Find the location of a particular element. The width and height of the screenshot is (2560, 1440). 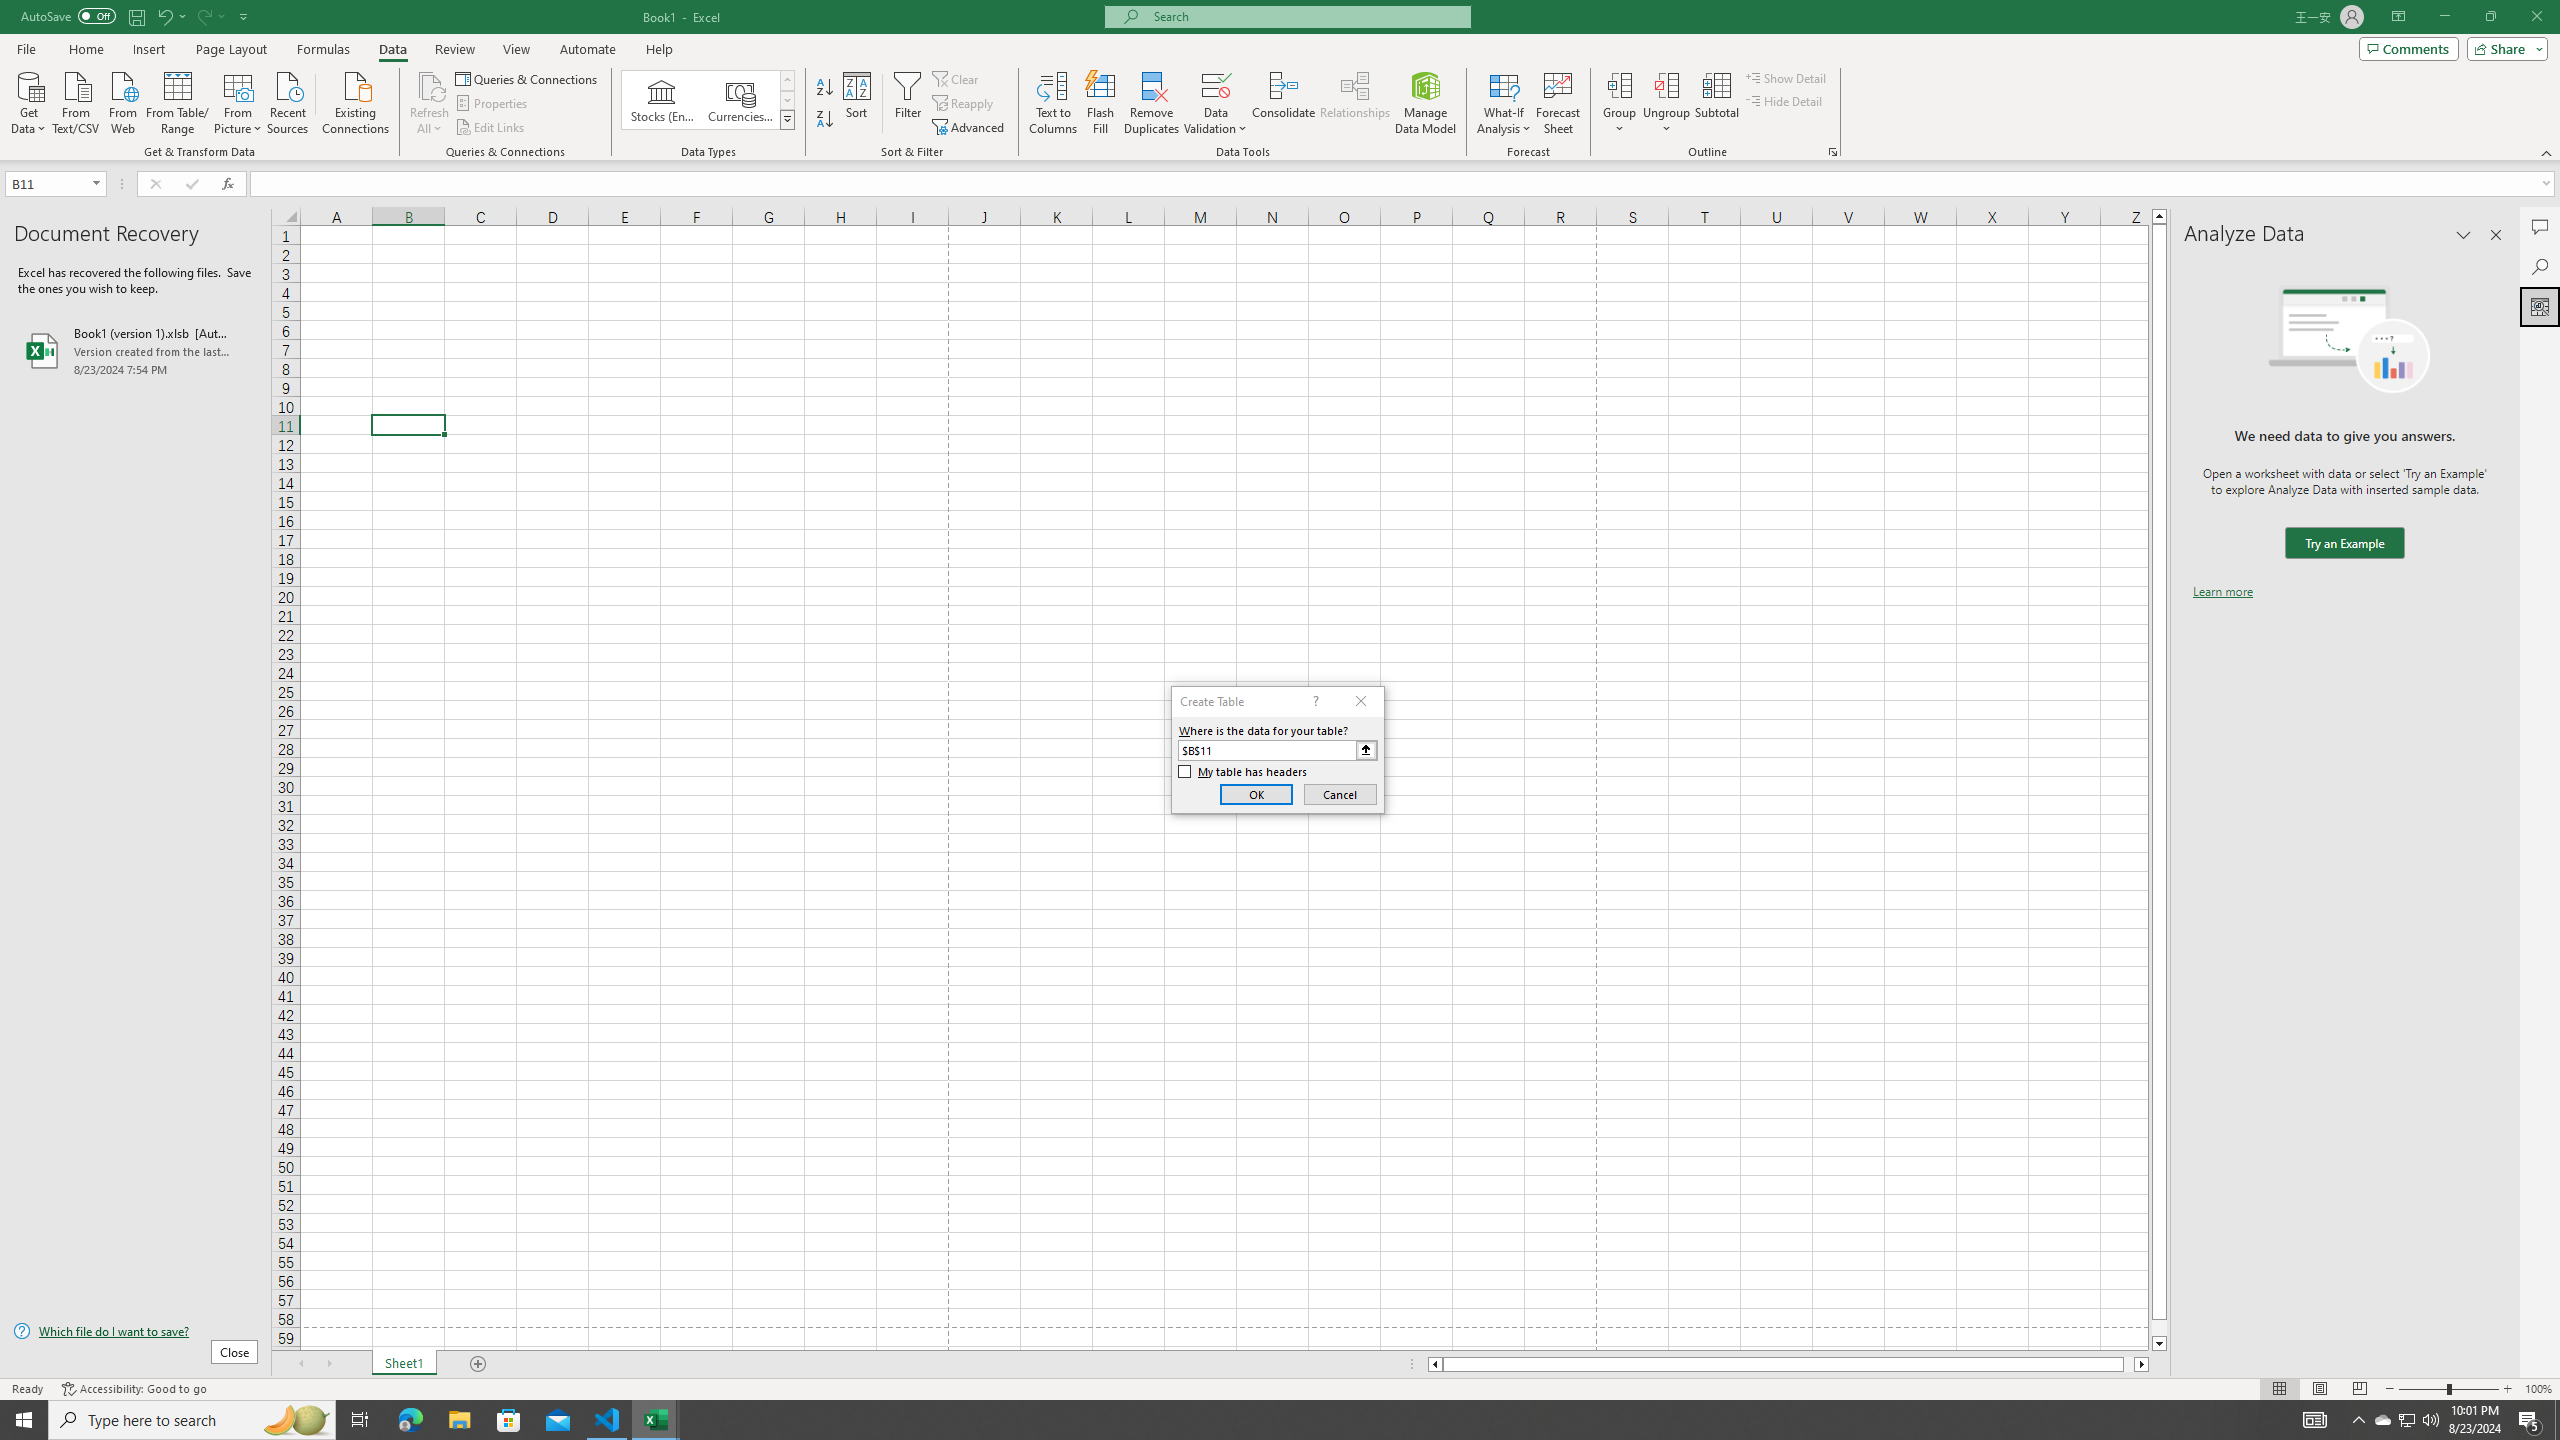

Consolidate... is located at coordinates (1284, 103).